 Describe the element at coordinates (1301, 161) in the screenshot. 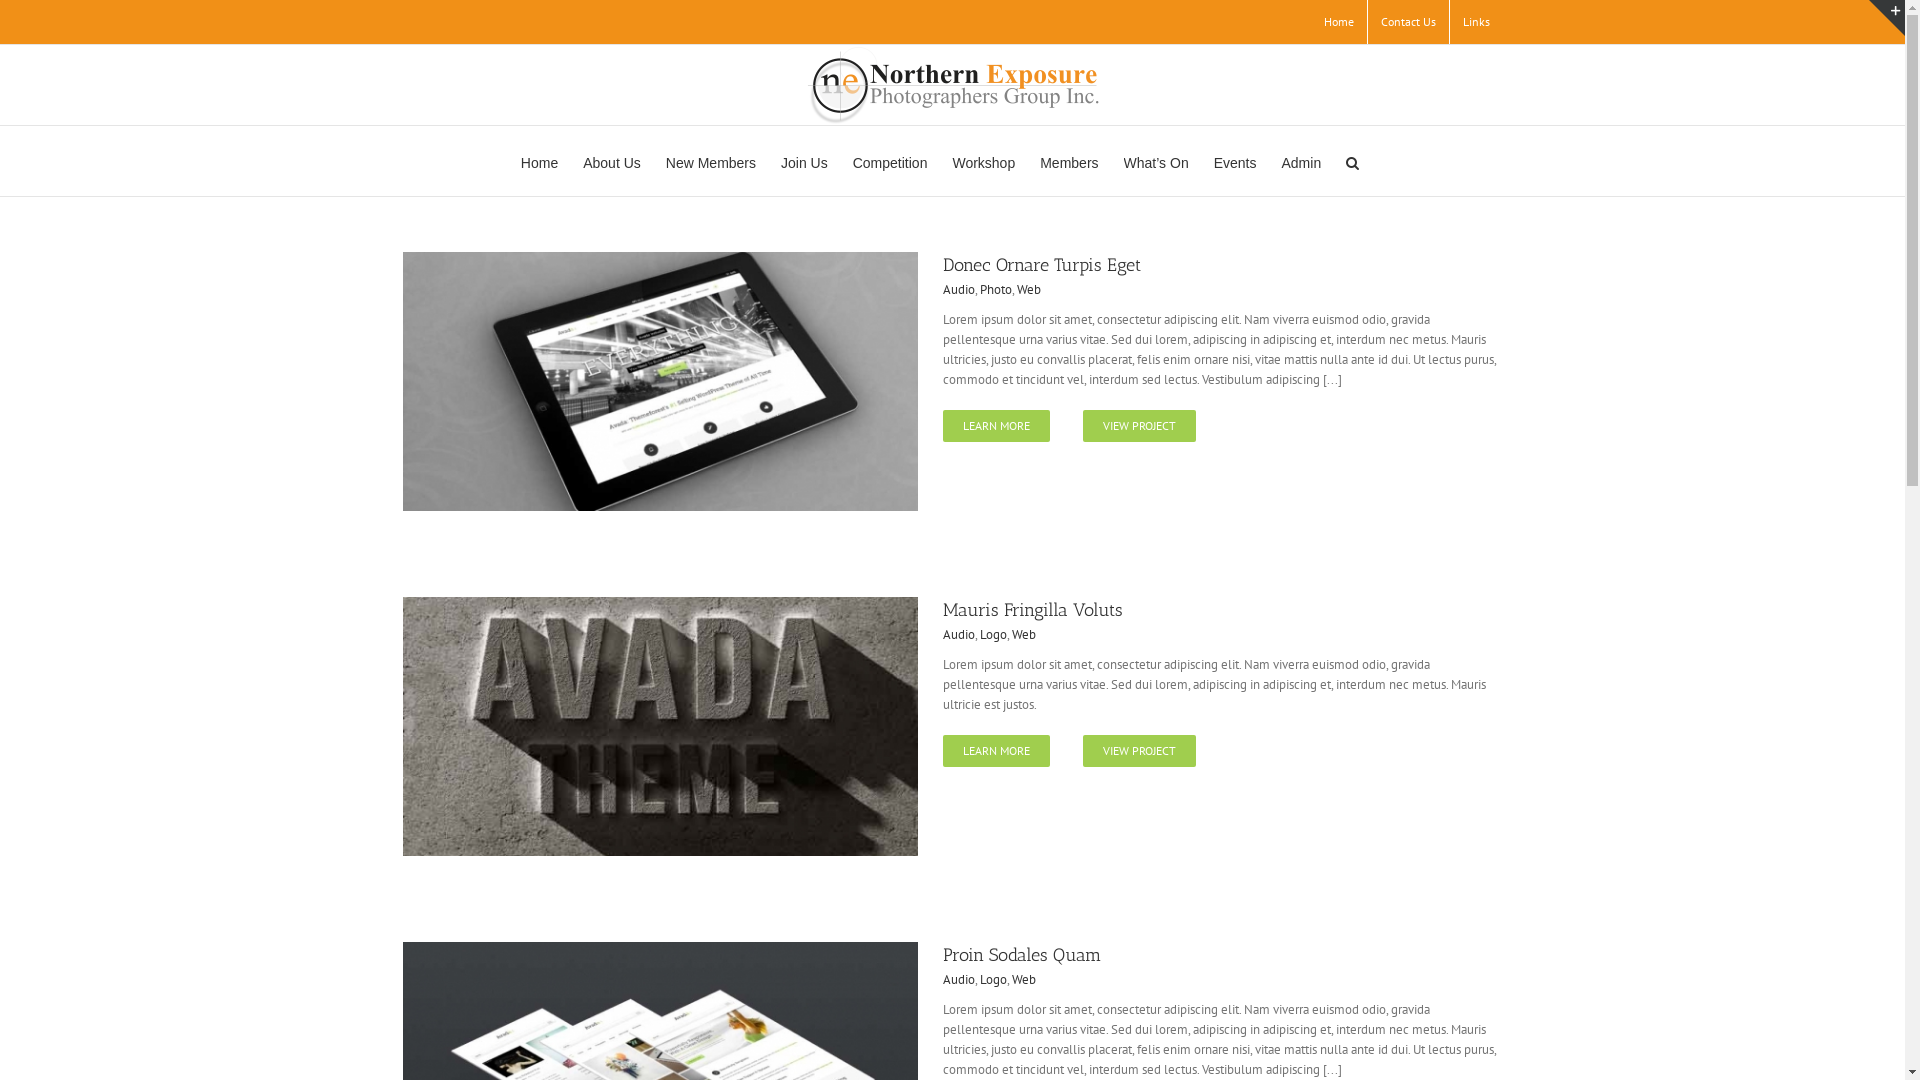

I see `Admin` at that location.